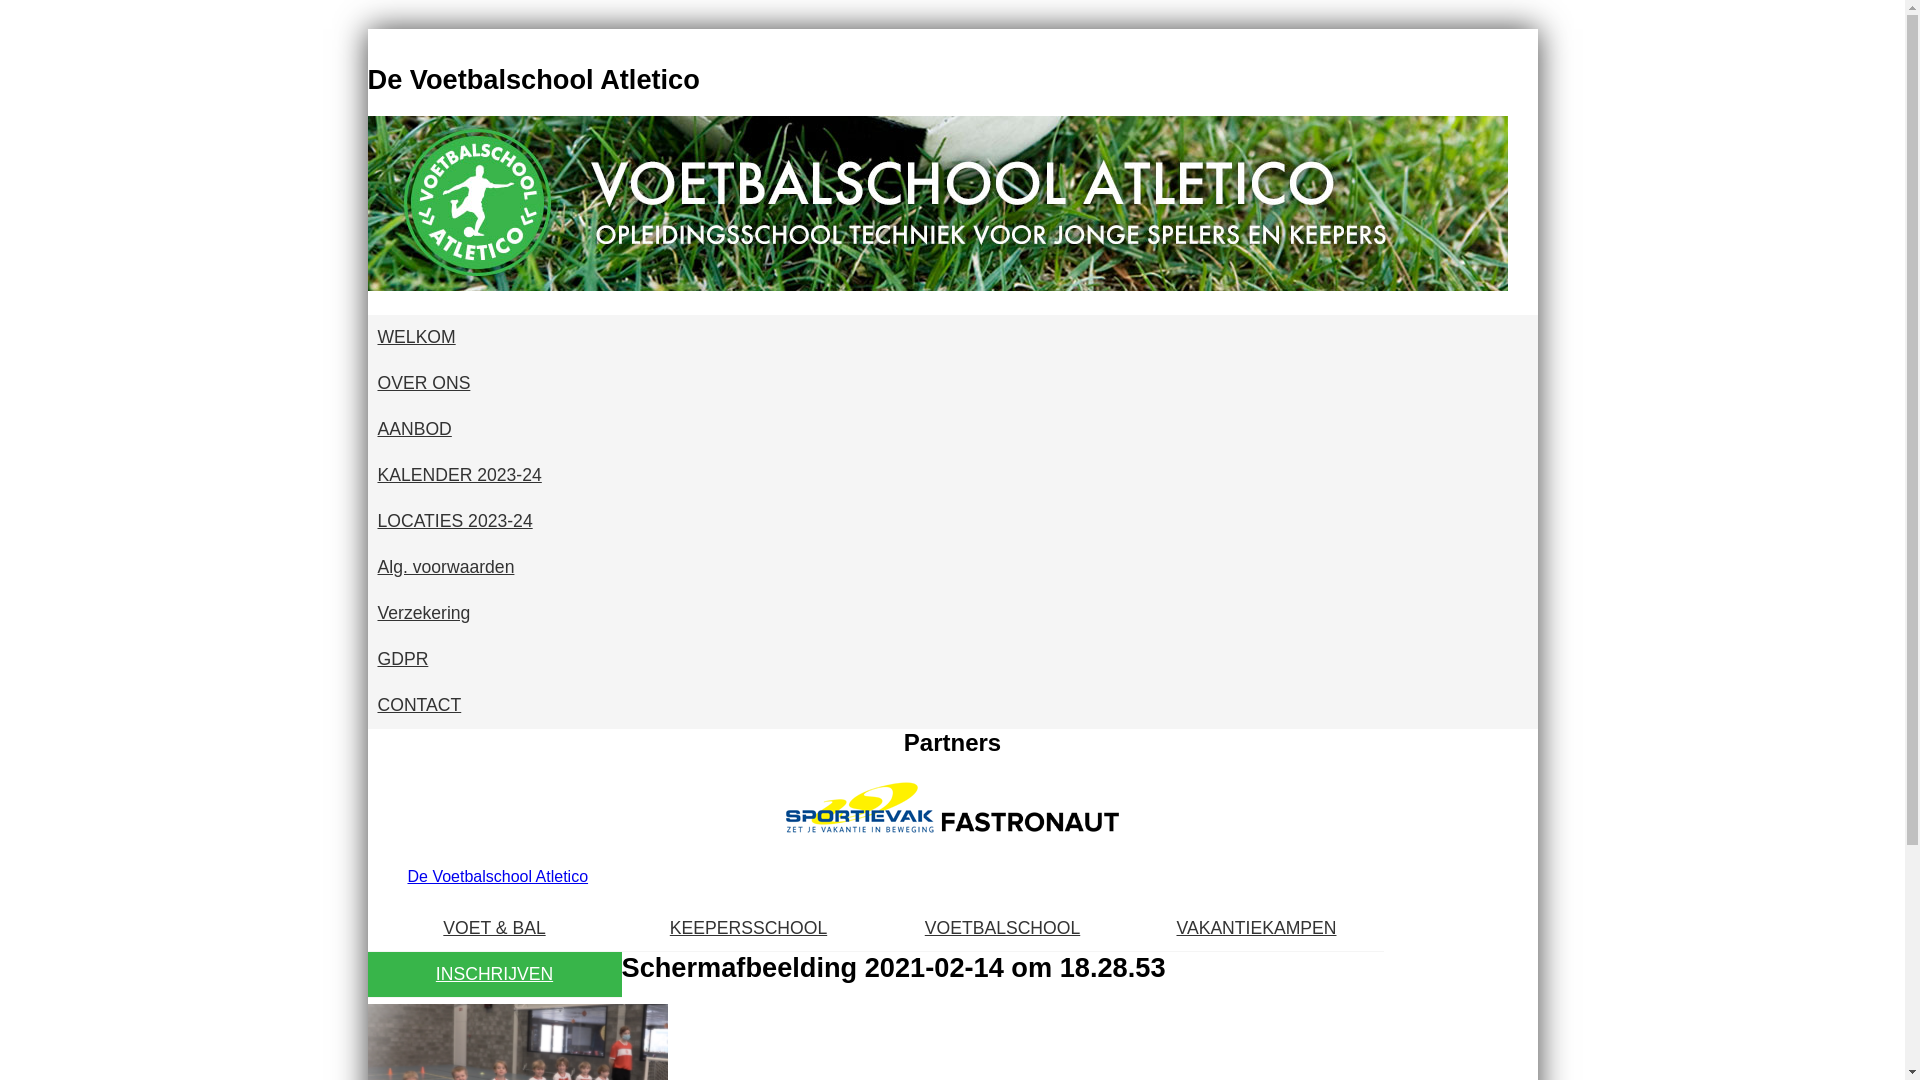 This screenshot has width=1920, height=1080. Describe the element at coordinates (953, 384) in the screenshot. I see `OVER ONS` at that location.